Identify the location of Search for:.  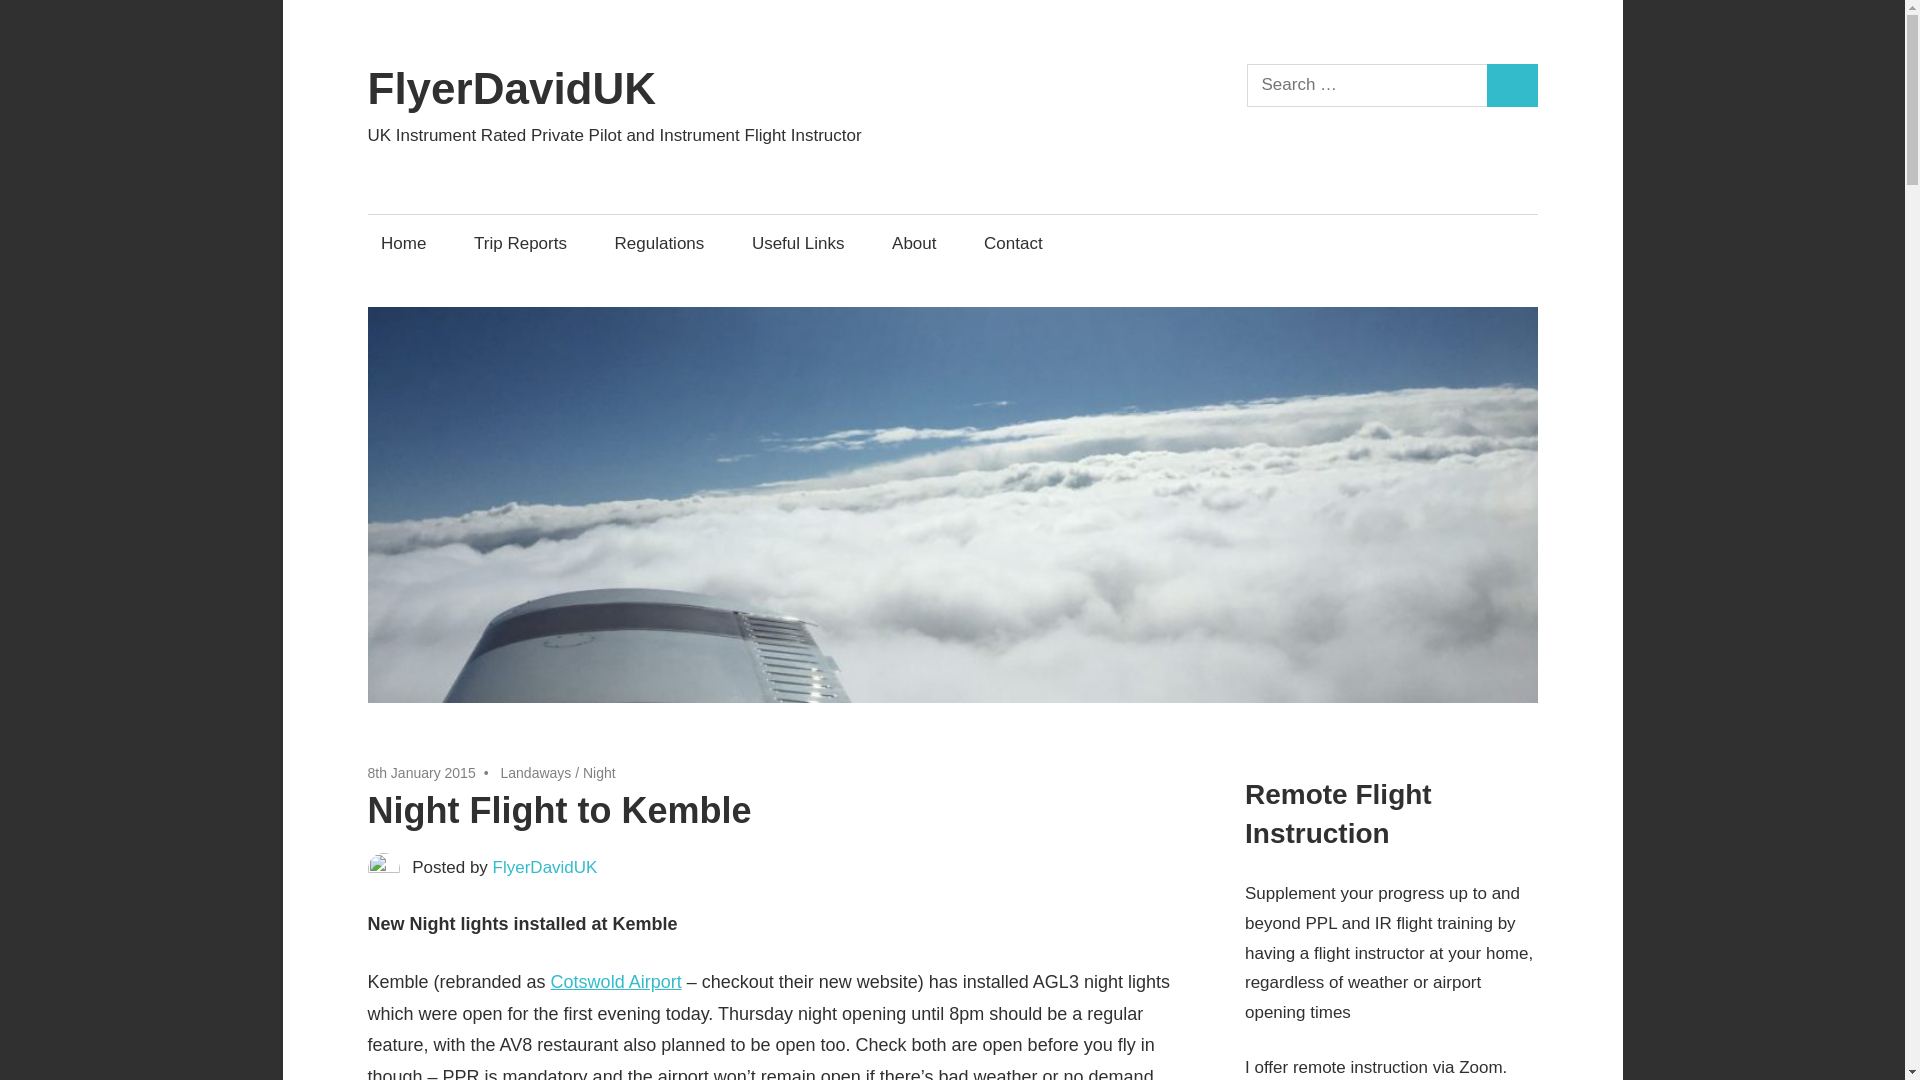
(1367, 84).